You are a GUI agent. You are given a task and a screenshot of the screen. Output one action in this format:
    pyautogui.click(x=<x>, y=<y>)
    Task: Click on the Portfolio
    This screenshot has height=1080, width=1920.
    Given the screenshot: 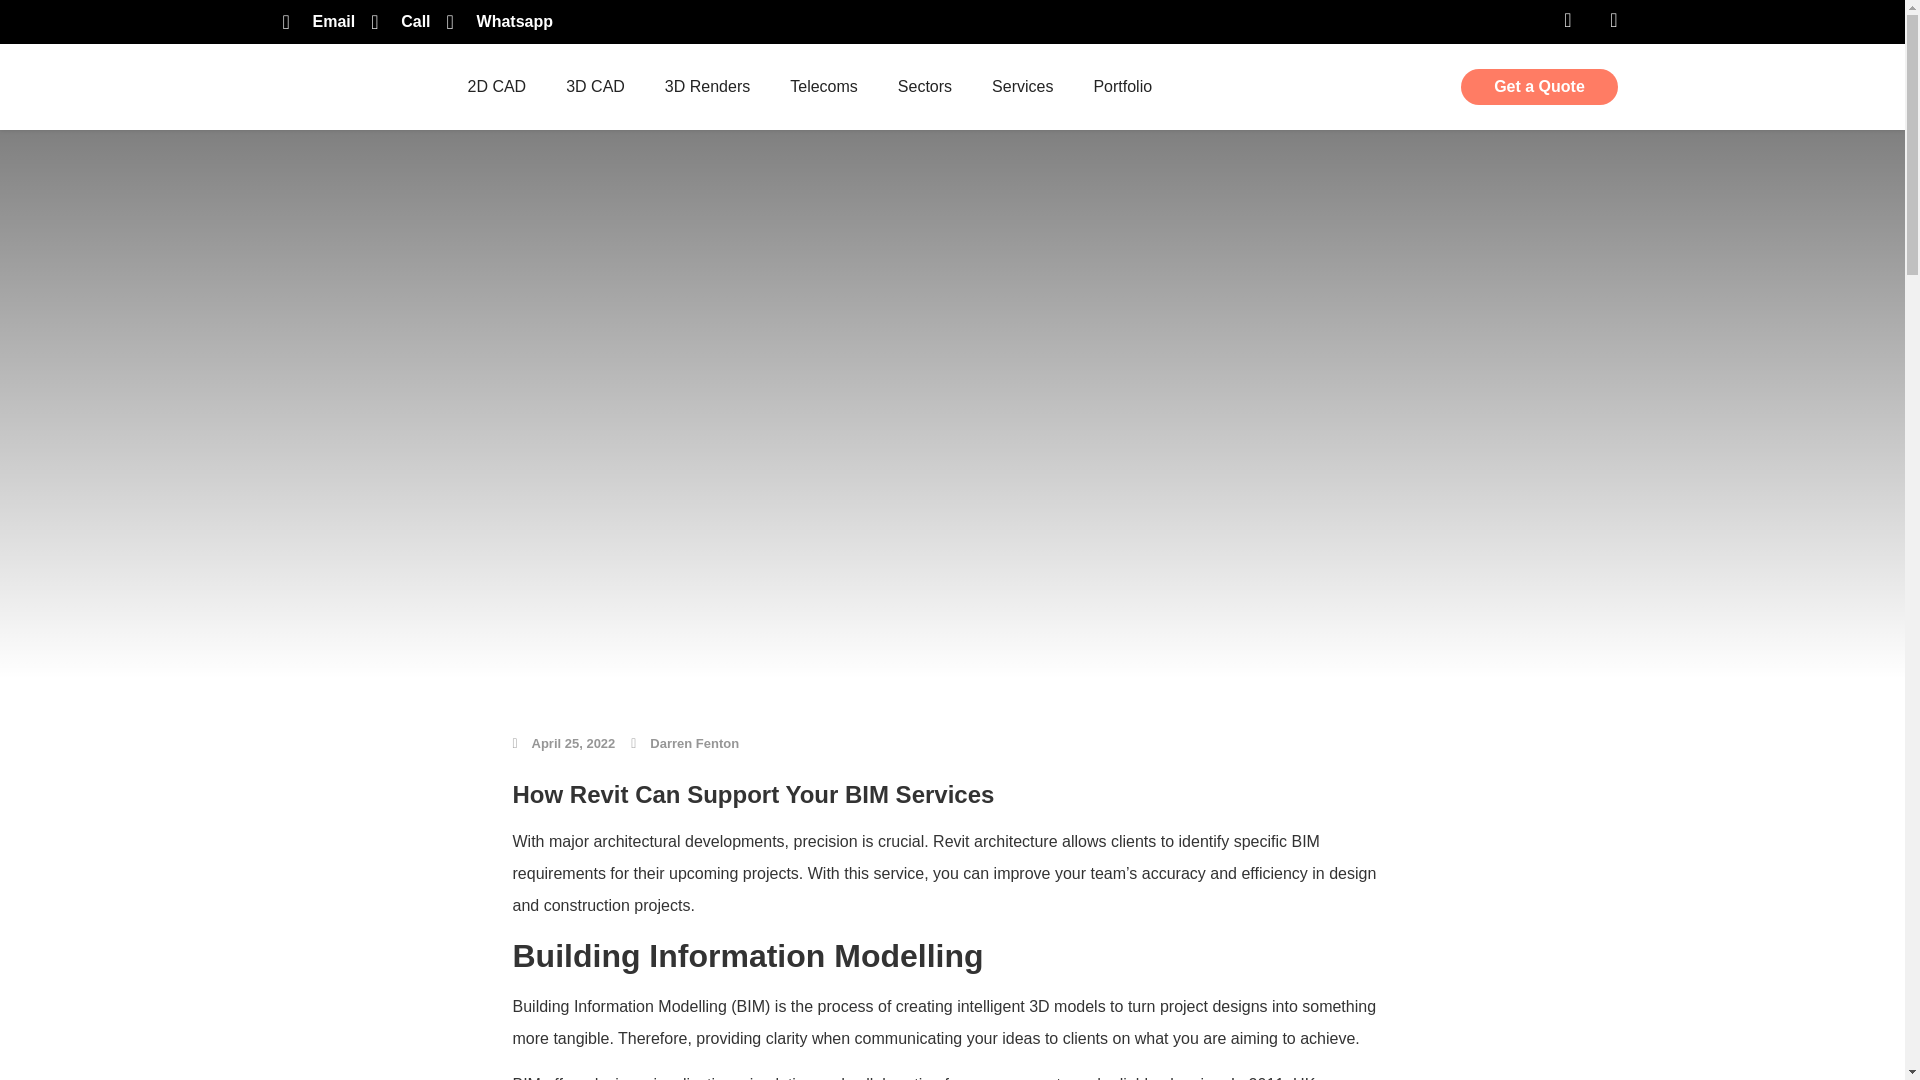 What is the action you would take?
    pyautogui.click(x=1122, y=86)
    